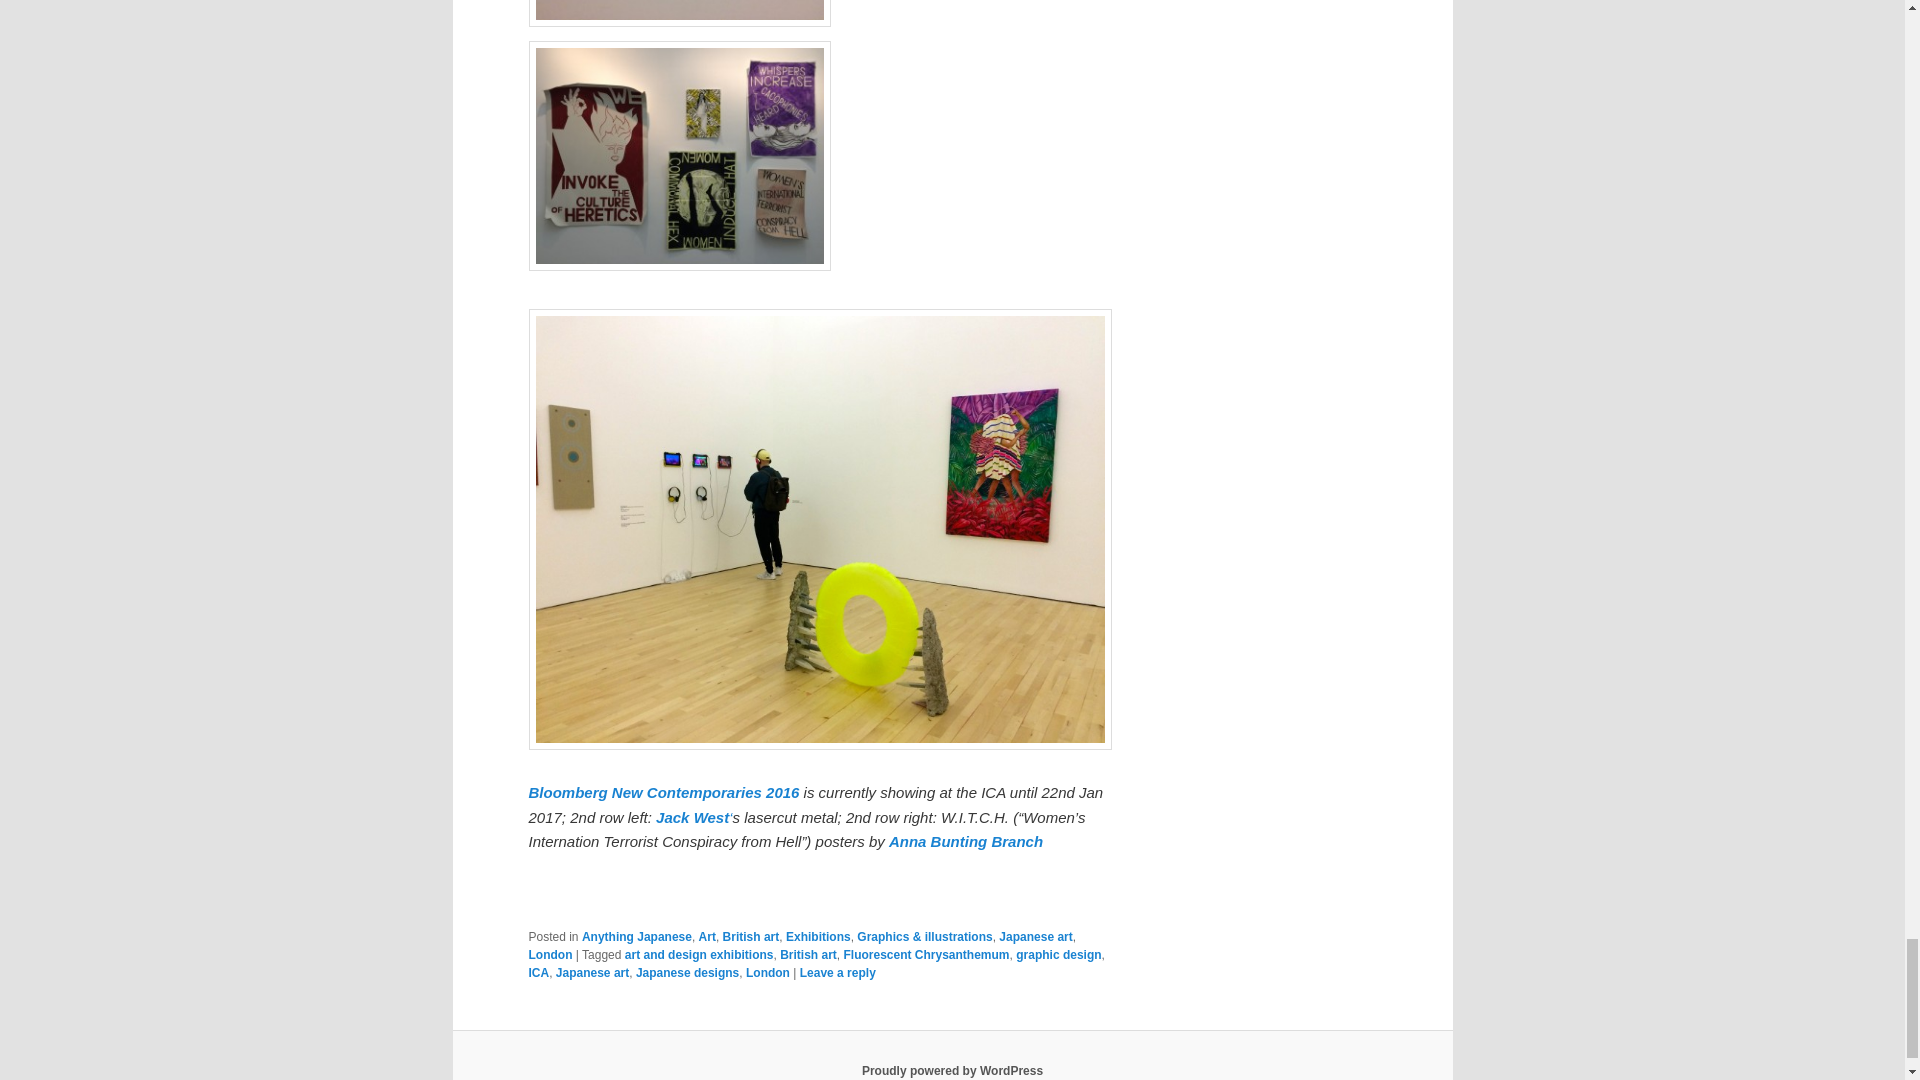 The width and height of the screenshot is (1920, 1080). Describe the element at coordinates (952, 1070) in the screenshot. I see `Semantic Personal Publishing Platform` at that location.